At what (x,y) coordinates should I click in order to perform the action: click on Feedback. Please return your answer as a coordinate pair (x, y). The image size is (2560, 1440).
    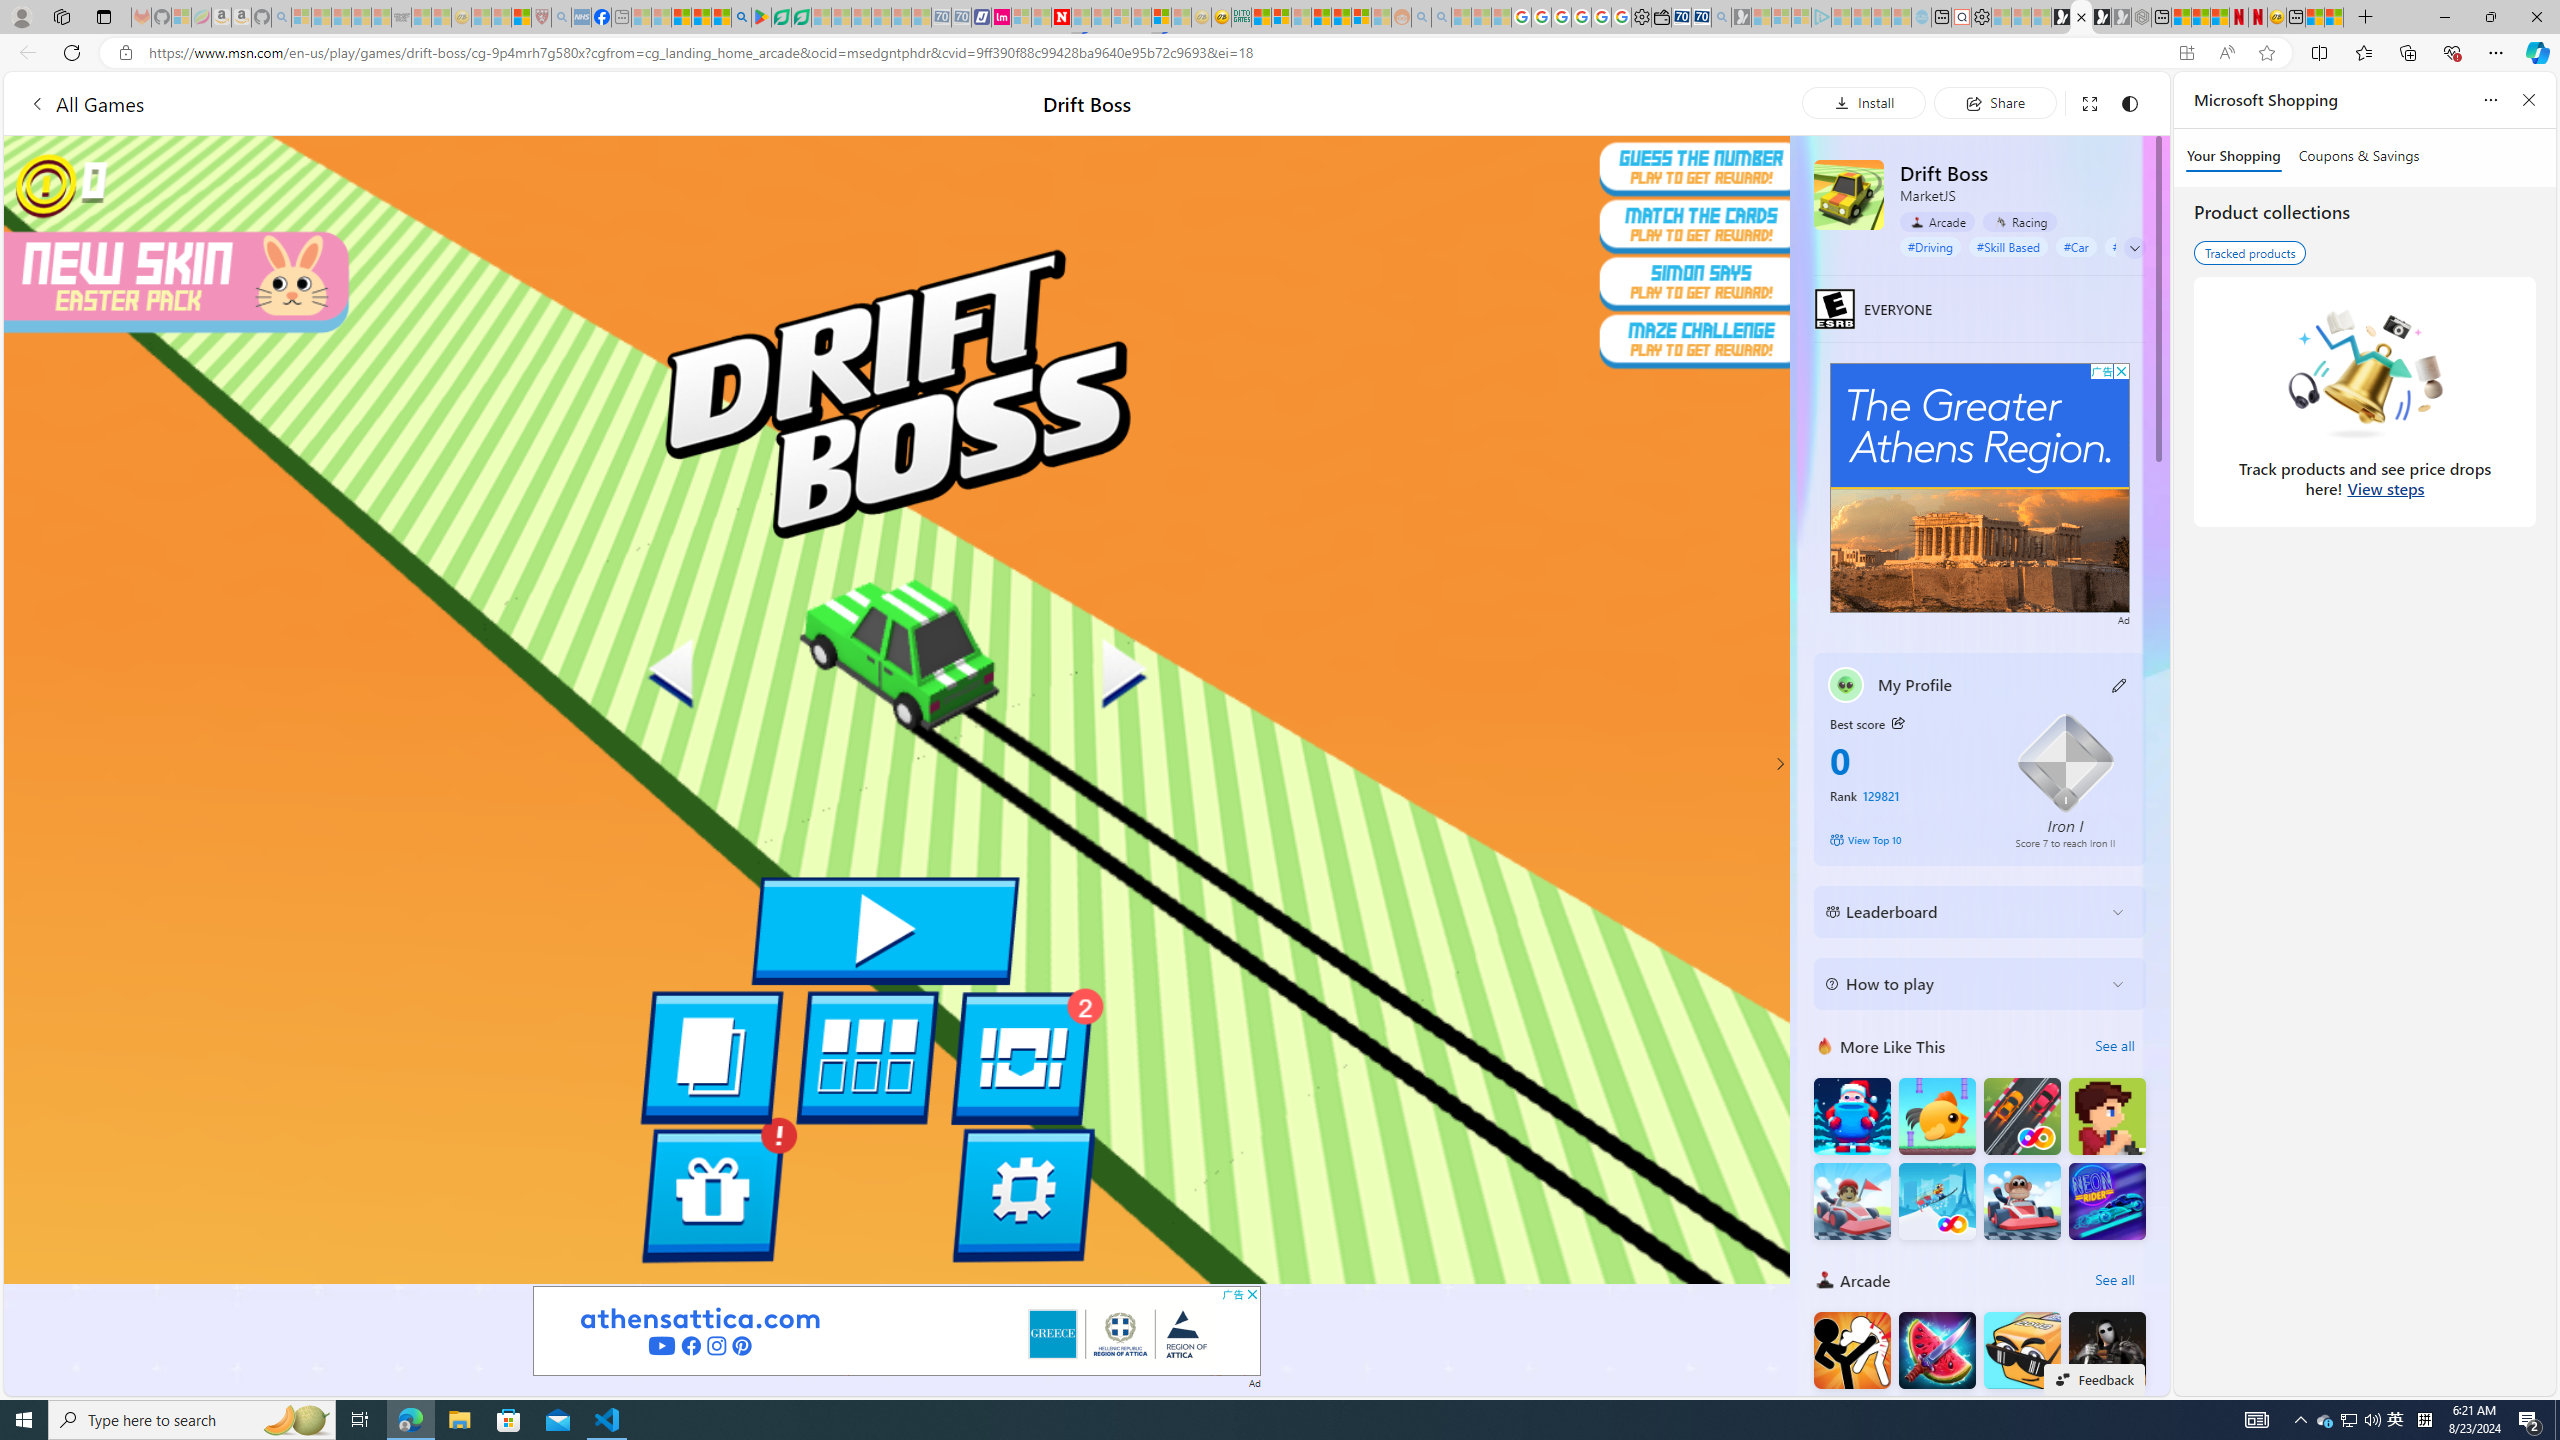
    Looking at the image, I should click on (2094, 1379).